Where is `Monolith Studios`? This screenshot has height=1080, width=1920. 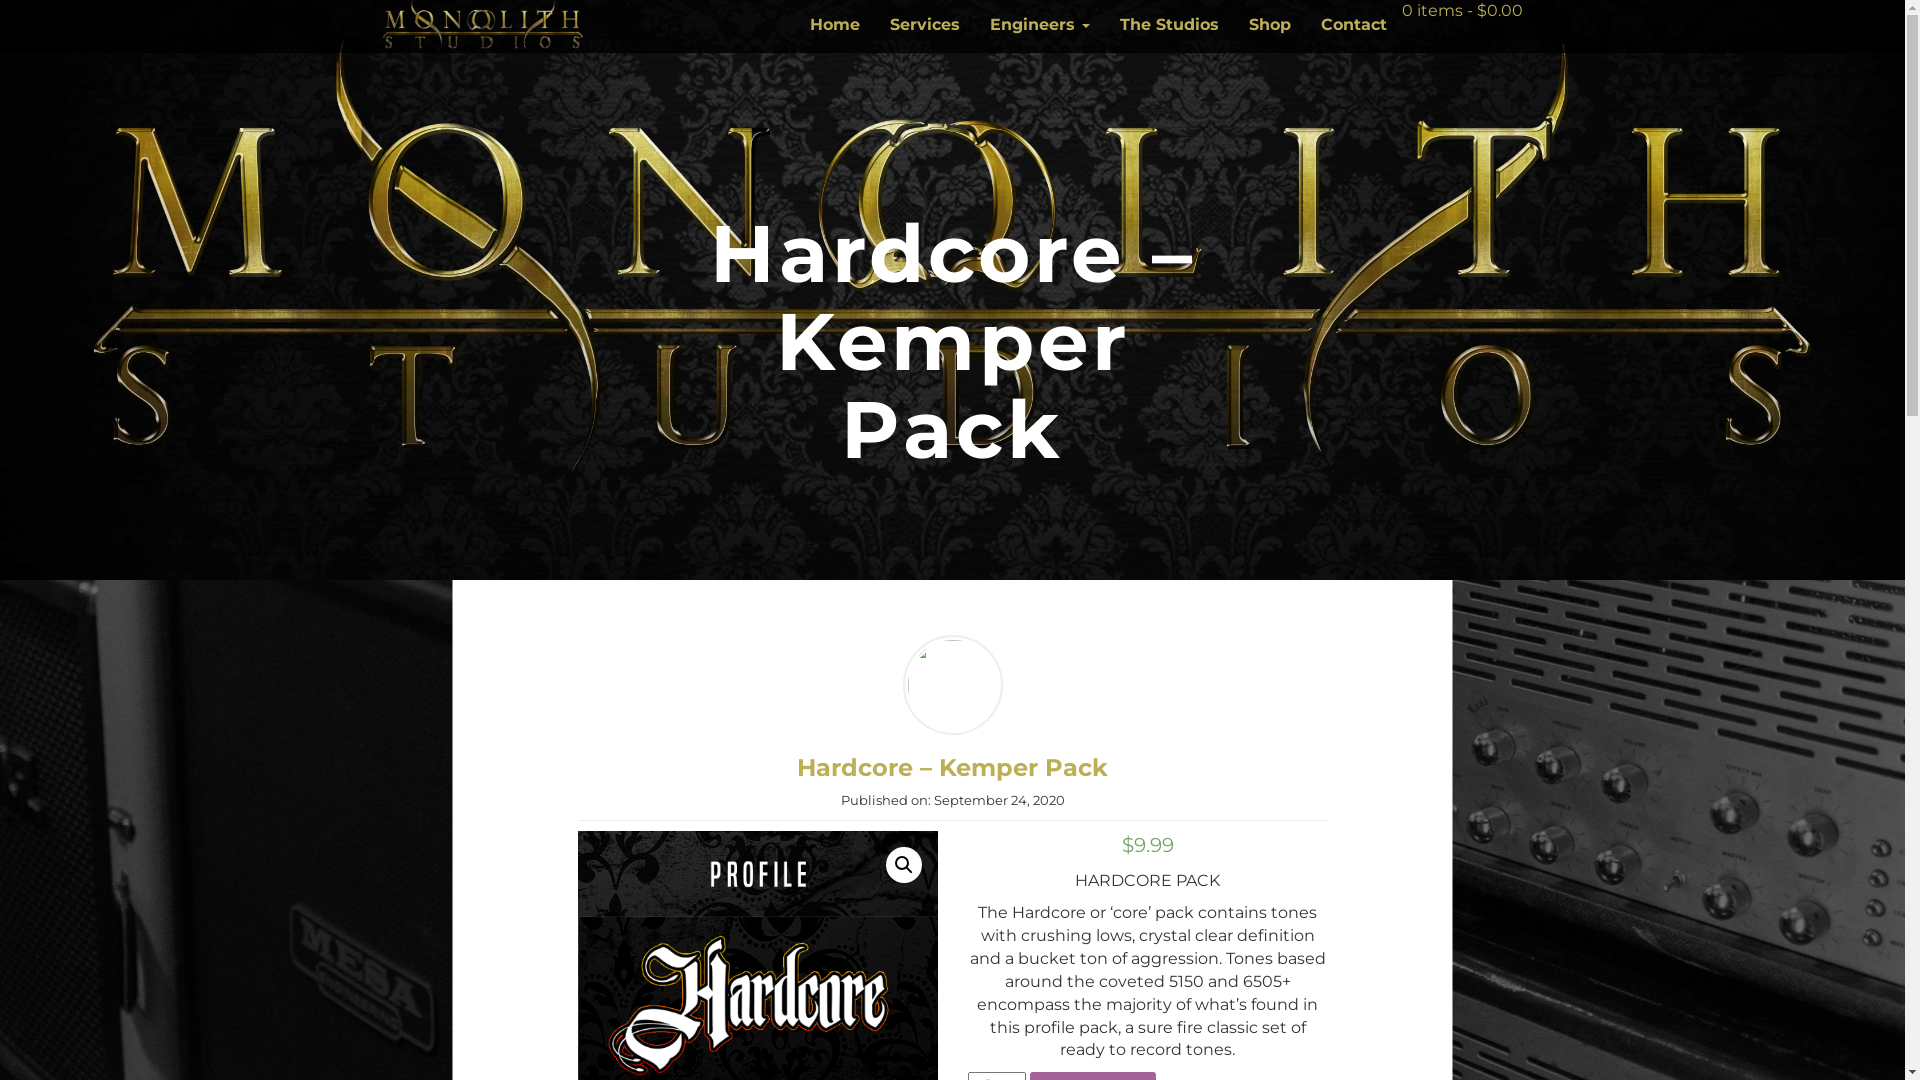 Monolith Studios is located at coordinates (482, 24).